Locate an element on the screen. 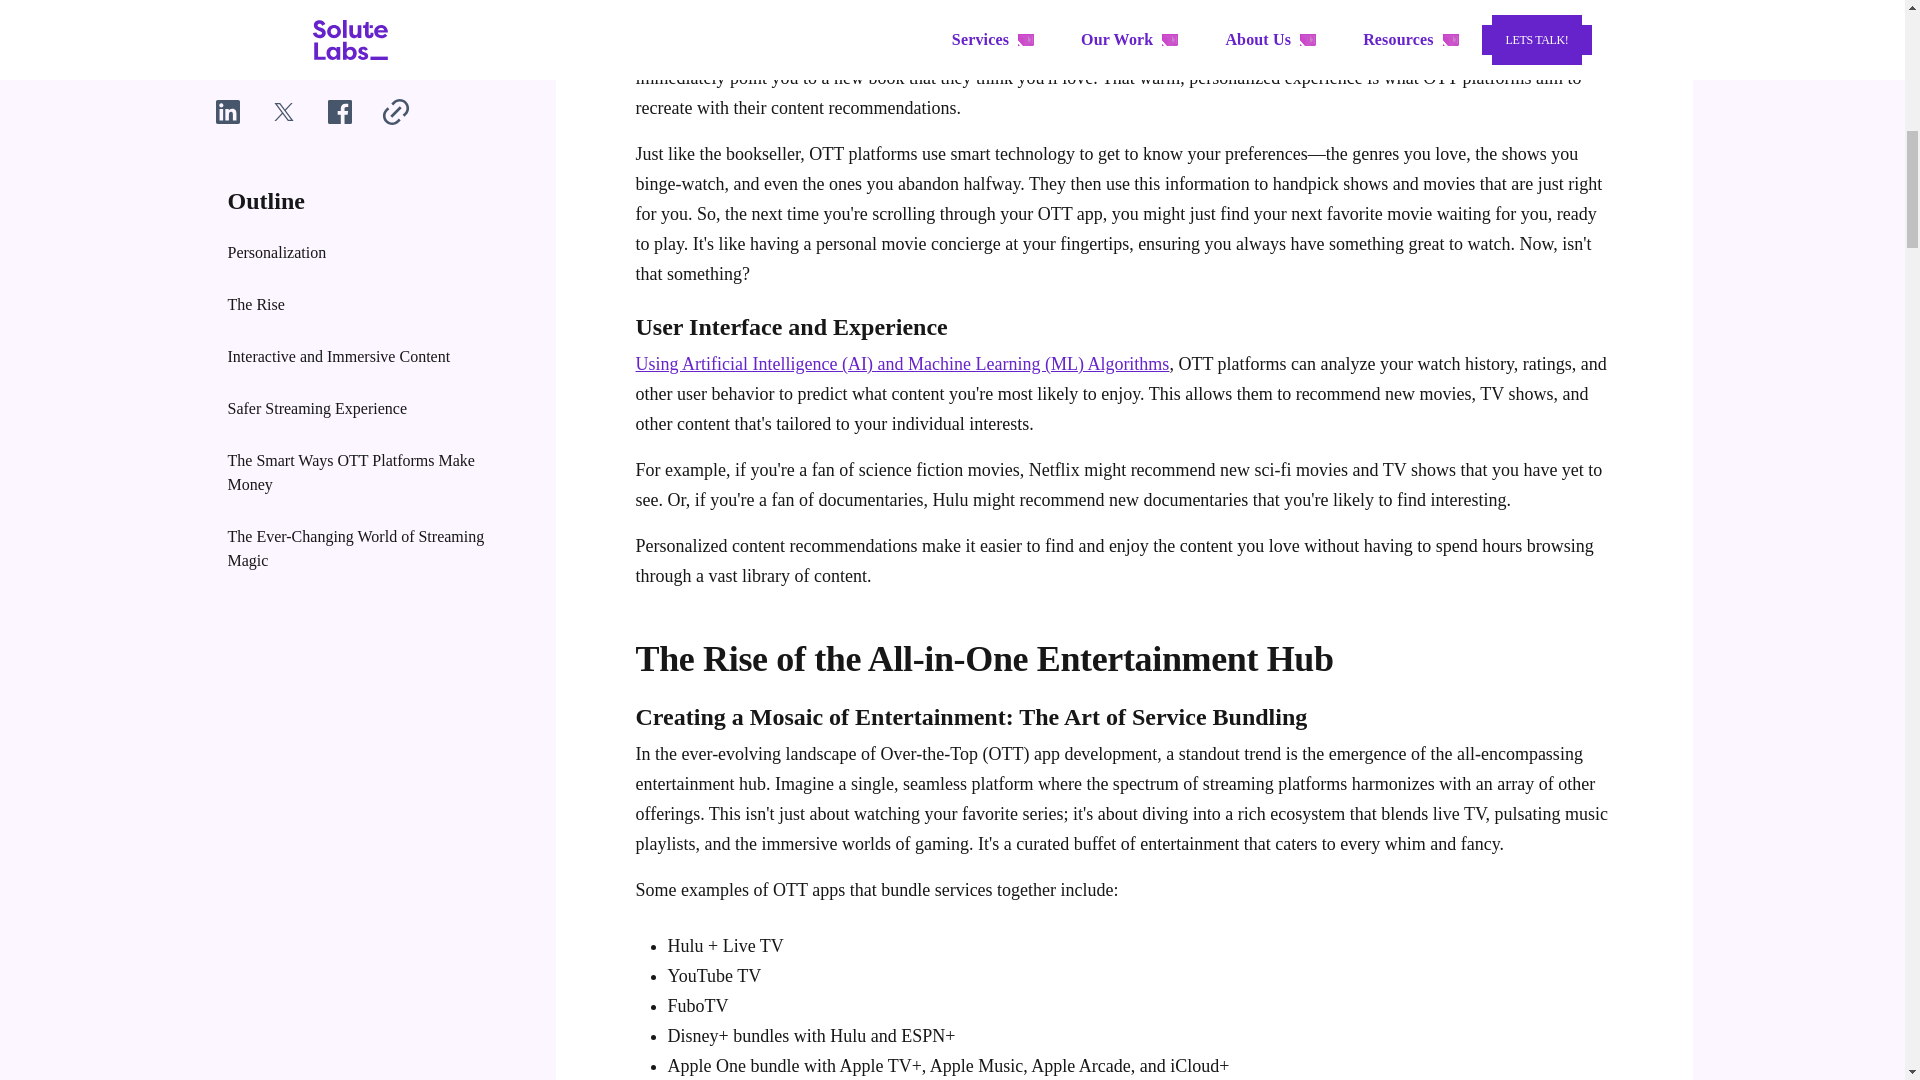  FuboTV is located at coordinates (698, 1006).